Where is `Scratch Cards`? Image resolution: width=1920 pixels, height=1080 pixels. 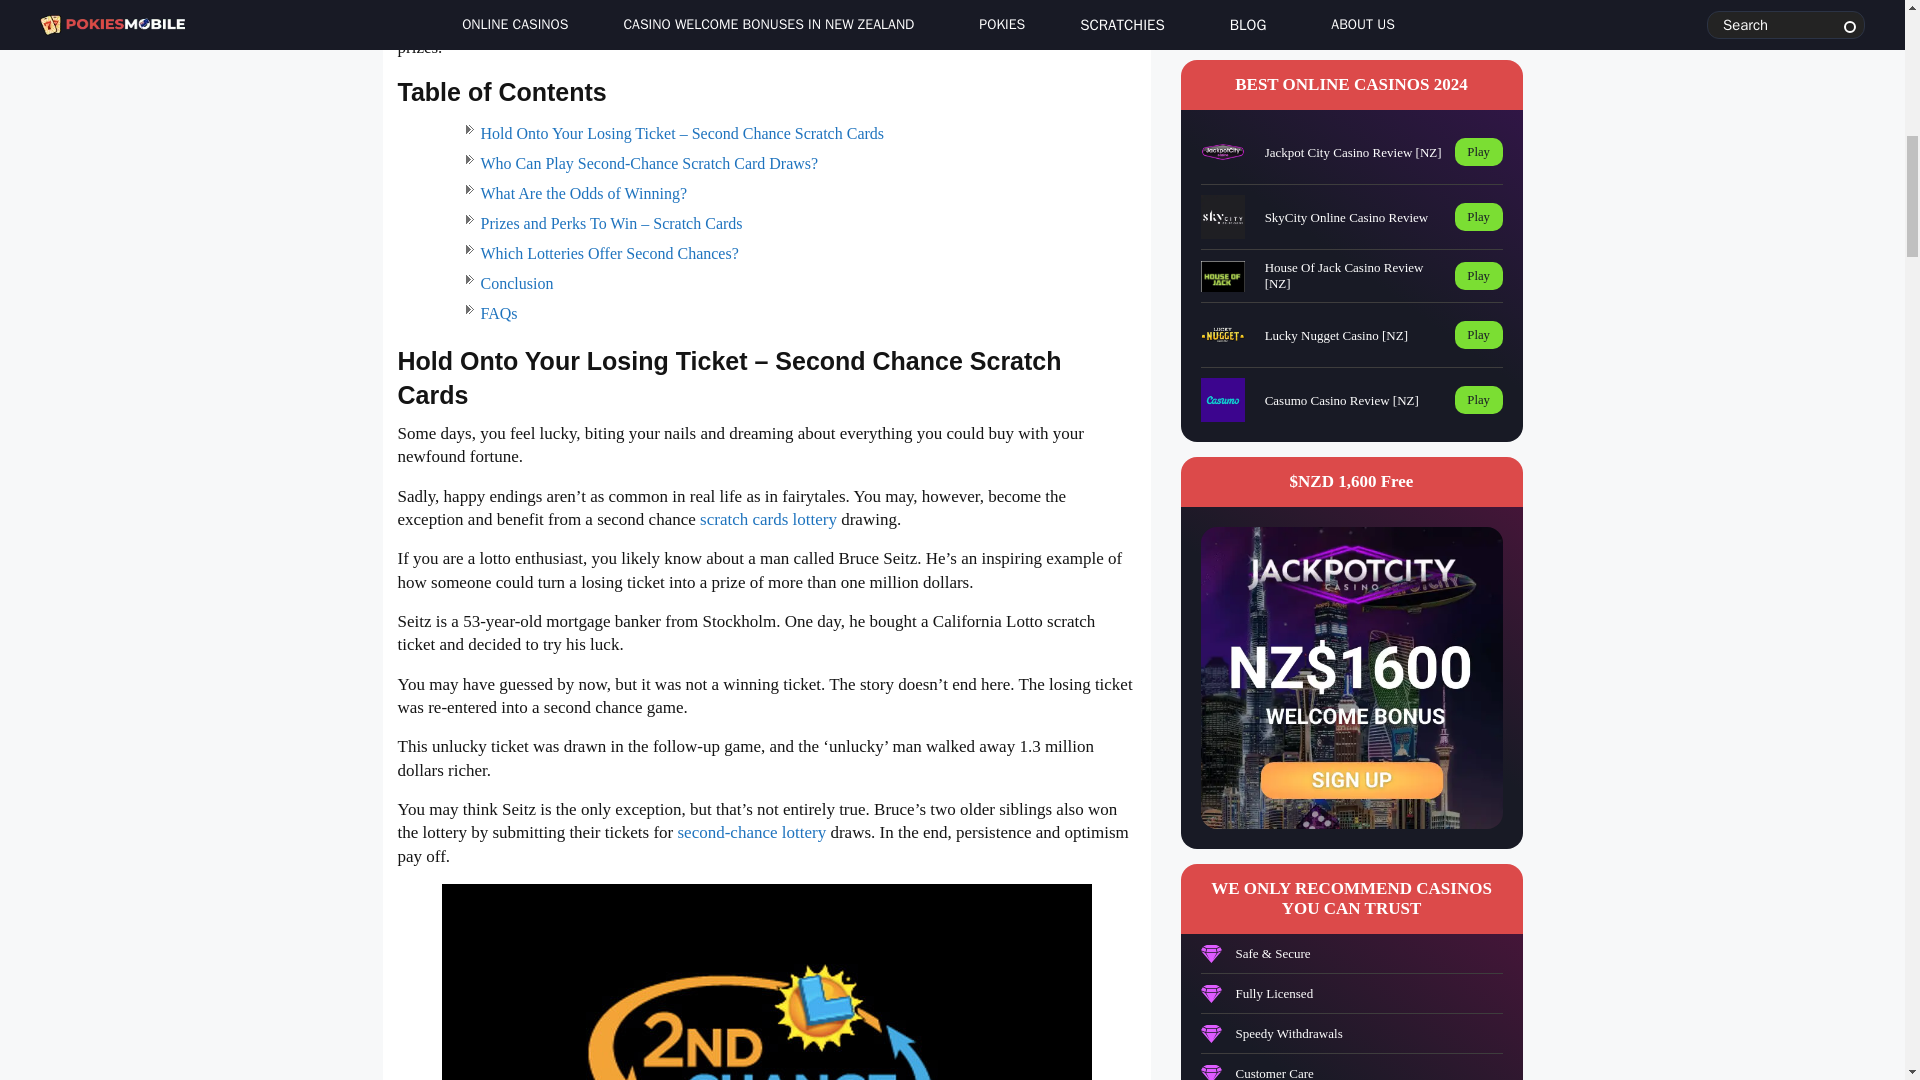 Scratch Cards is located at coordinates (785, 24).